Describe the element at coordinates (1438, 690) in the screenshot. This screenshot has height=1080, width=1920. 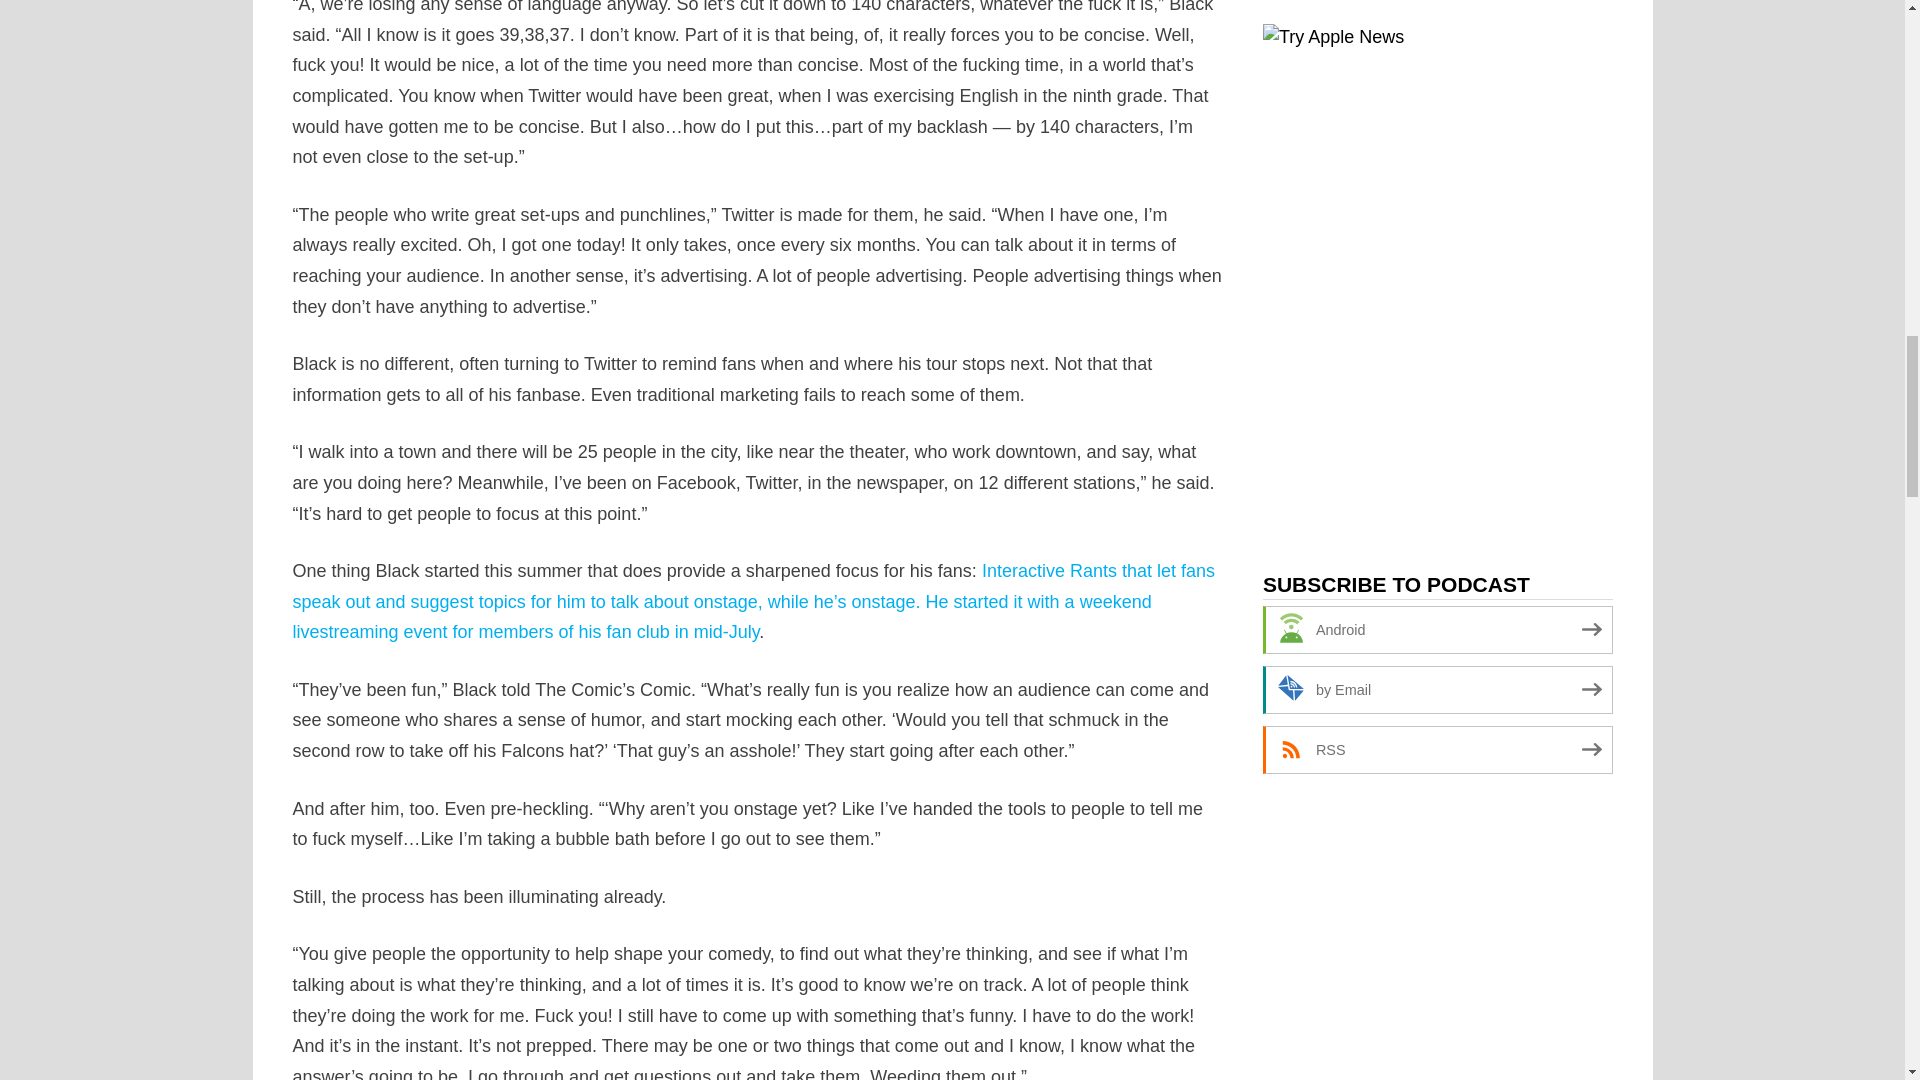
I see `Subscribe by Email` at that location.